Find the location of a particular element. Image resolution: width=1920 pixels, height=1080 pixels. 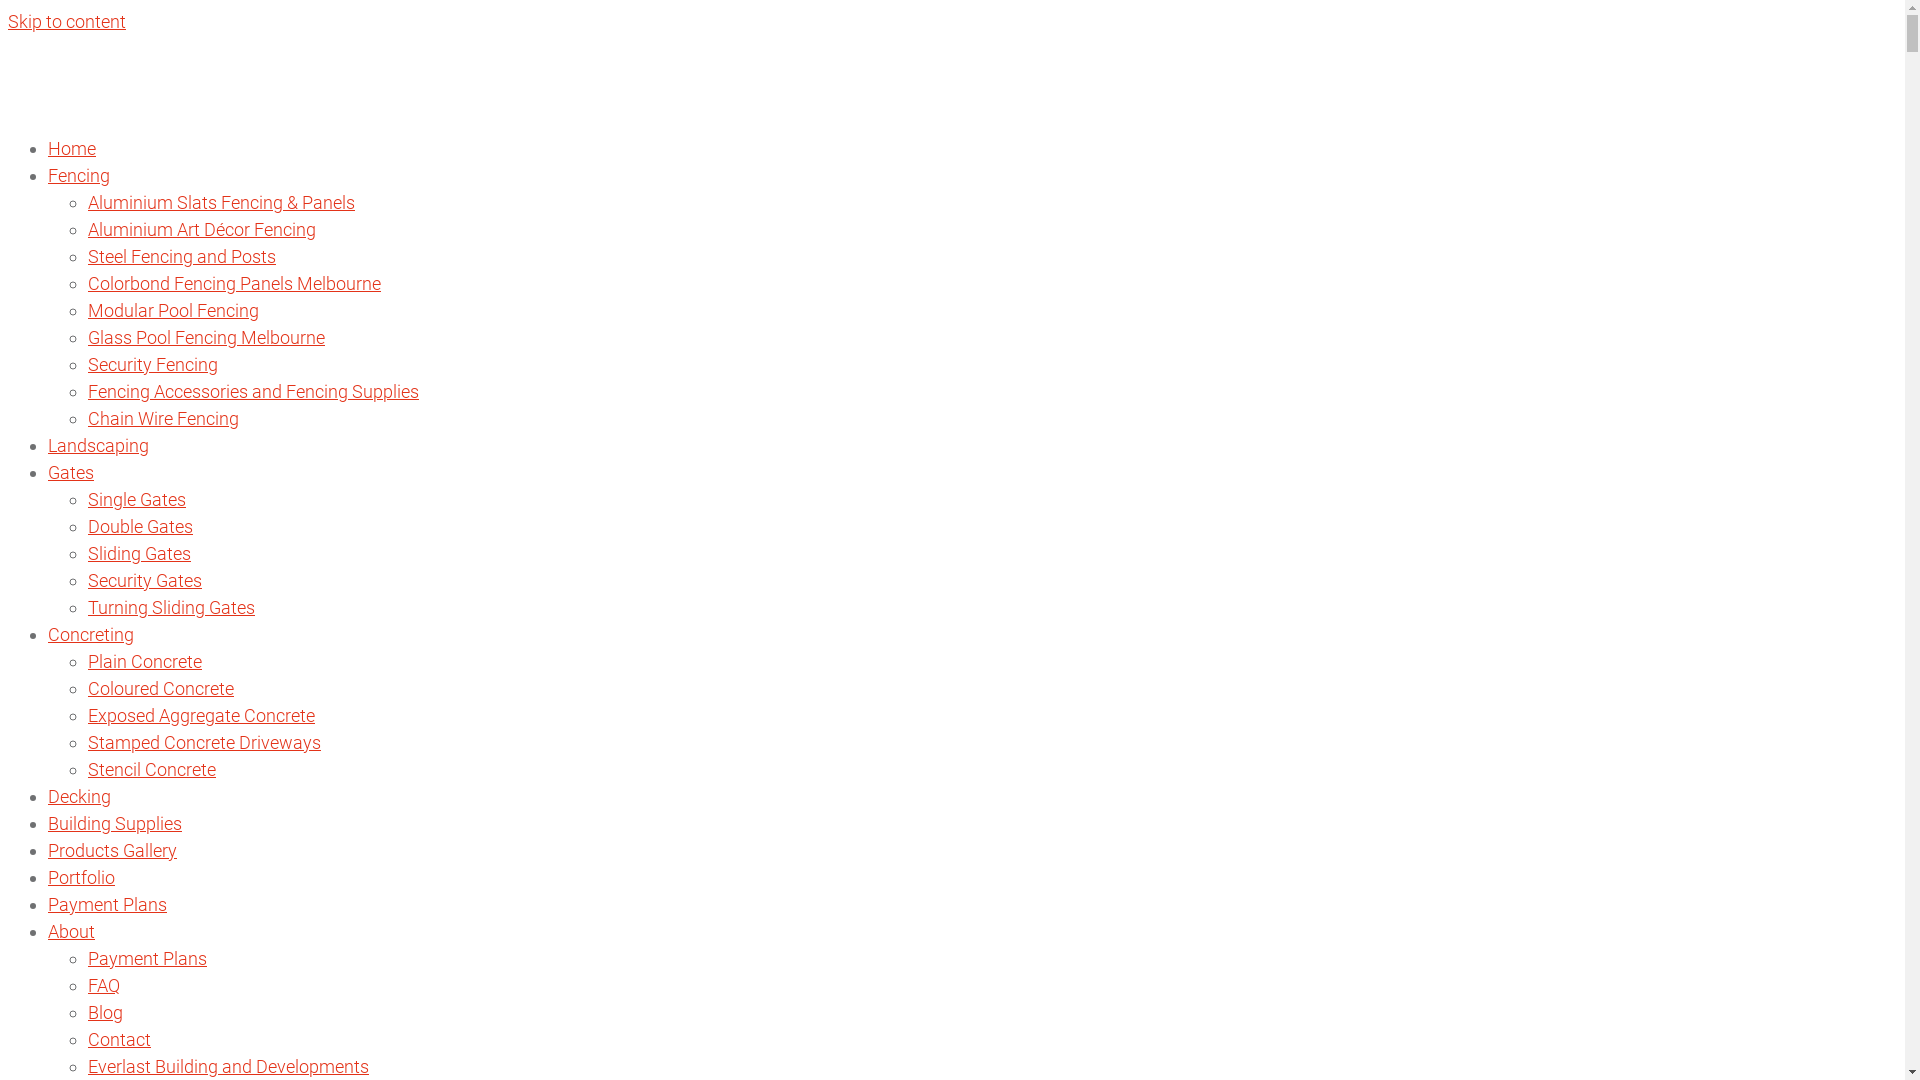

Plain Concrete is located at coordinates (145, 662).